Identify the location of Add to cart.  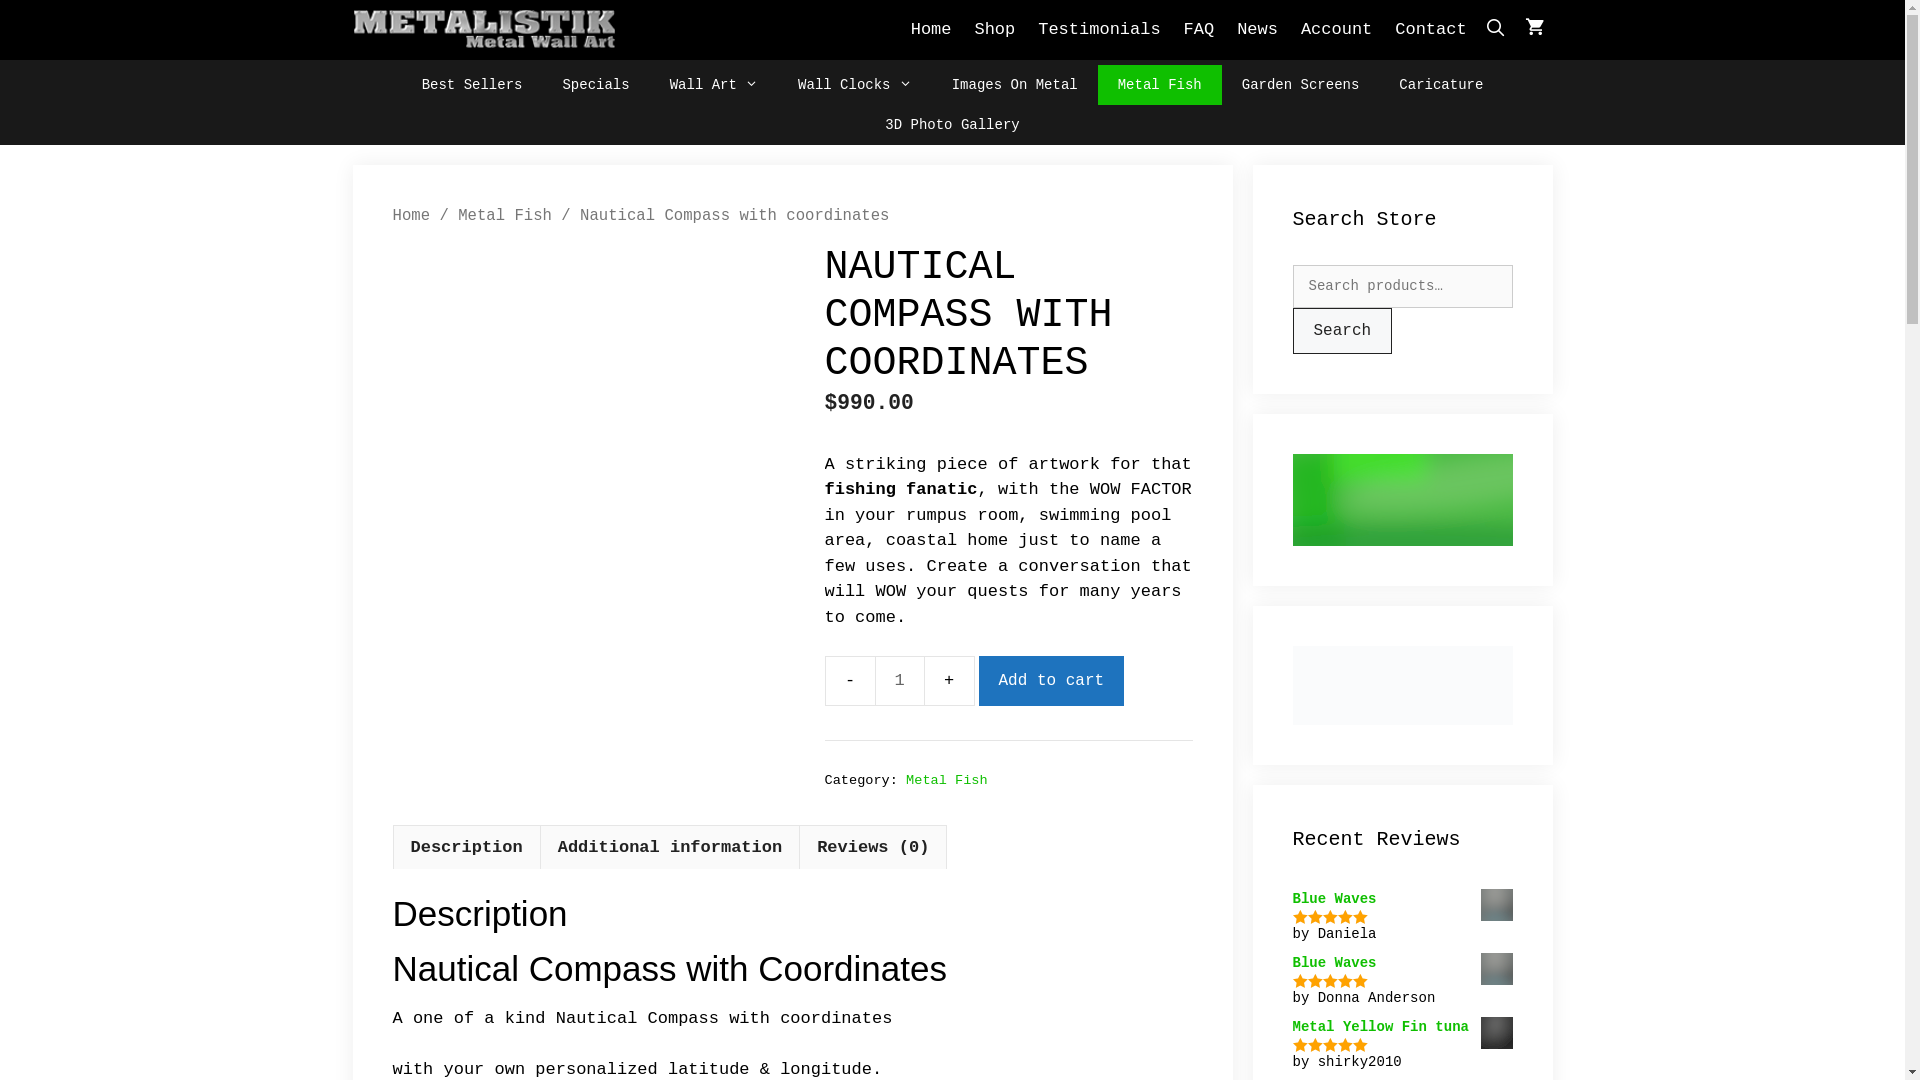
(1051, 681).